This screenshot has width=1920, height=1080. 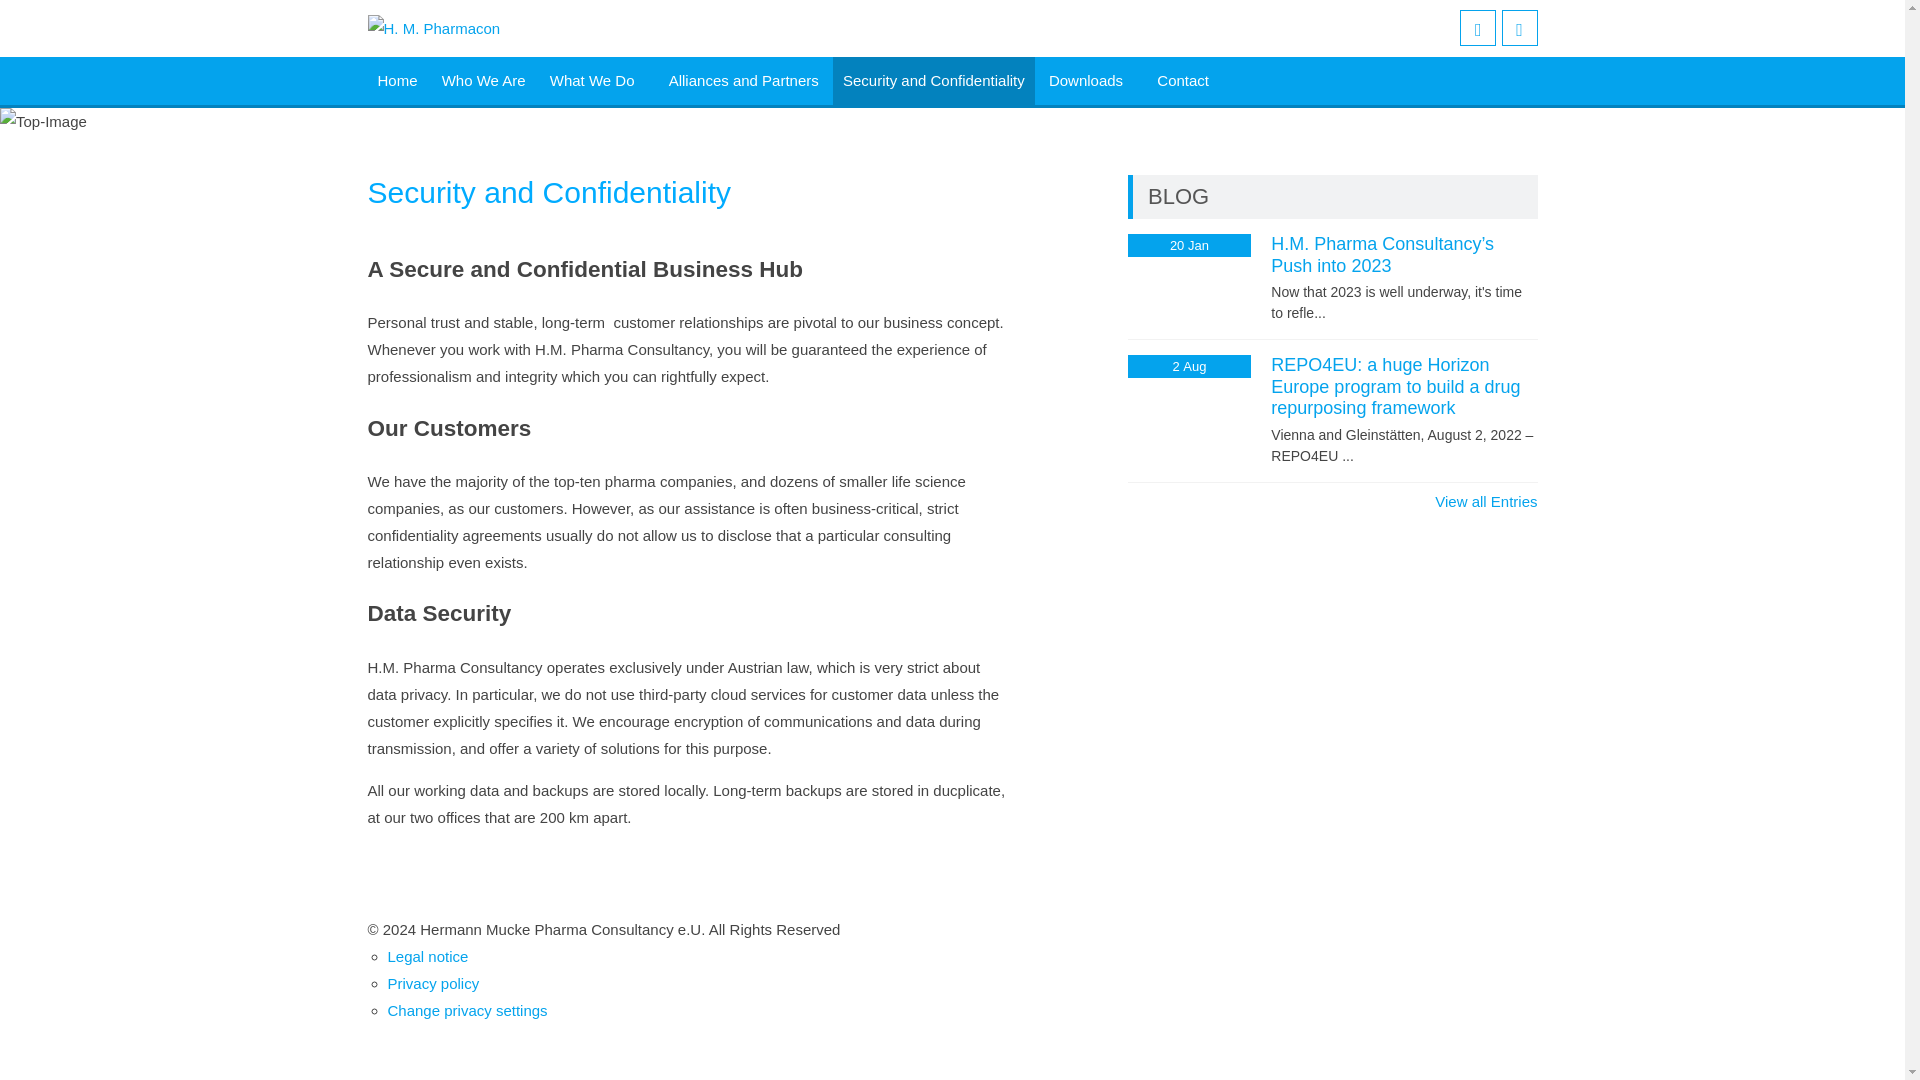 I want to click on View all Entries, so click(x=1486, y=502).